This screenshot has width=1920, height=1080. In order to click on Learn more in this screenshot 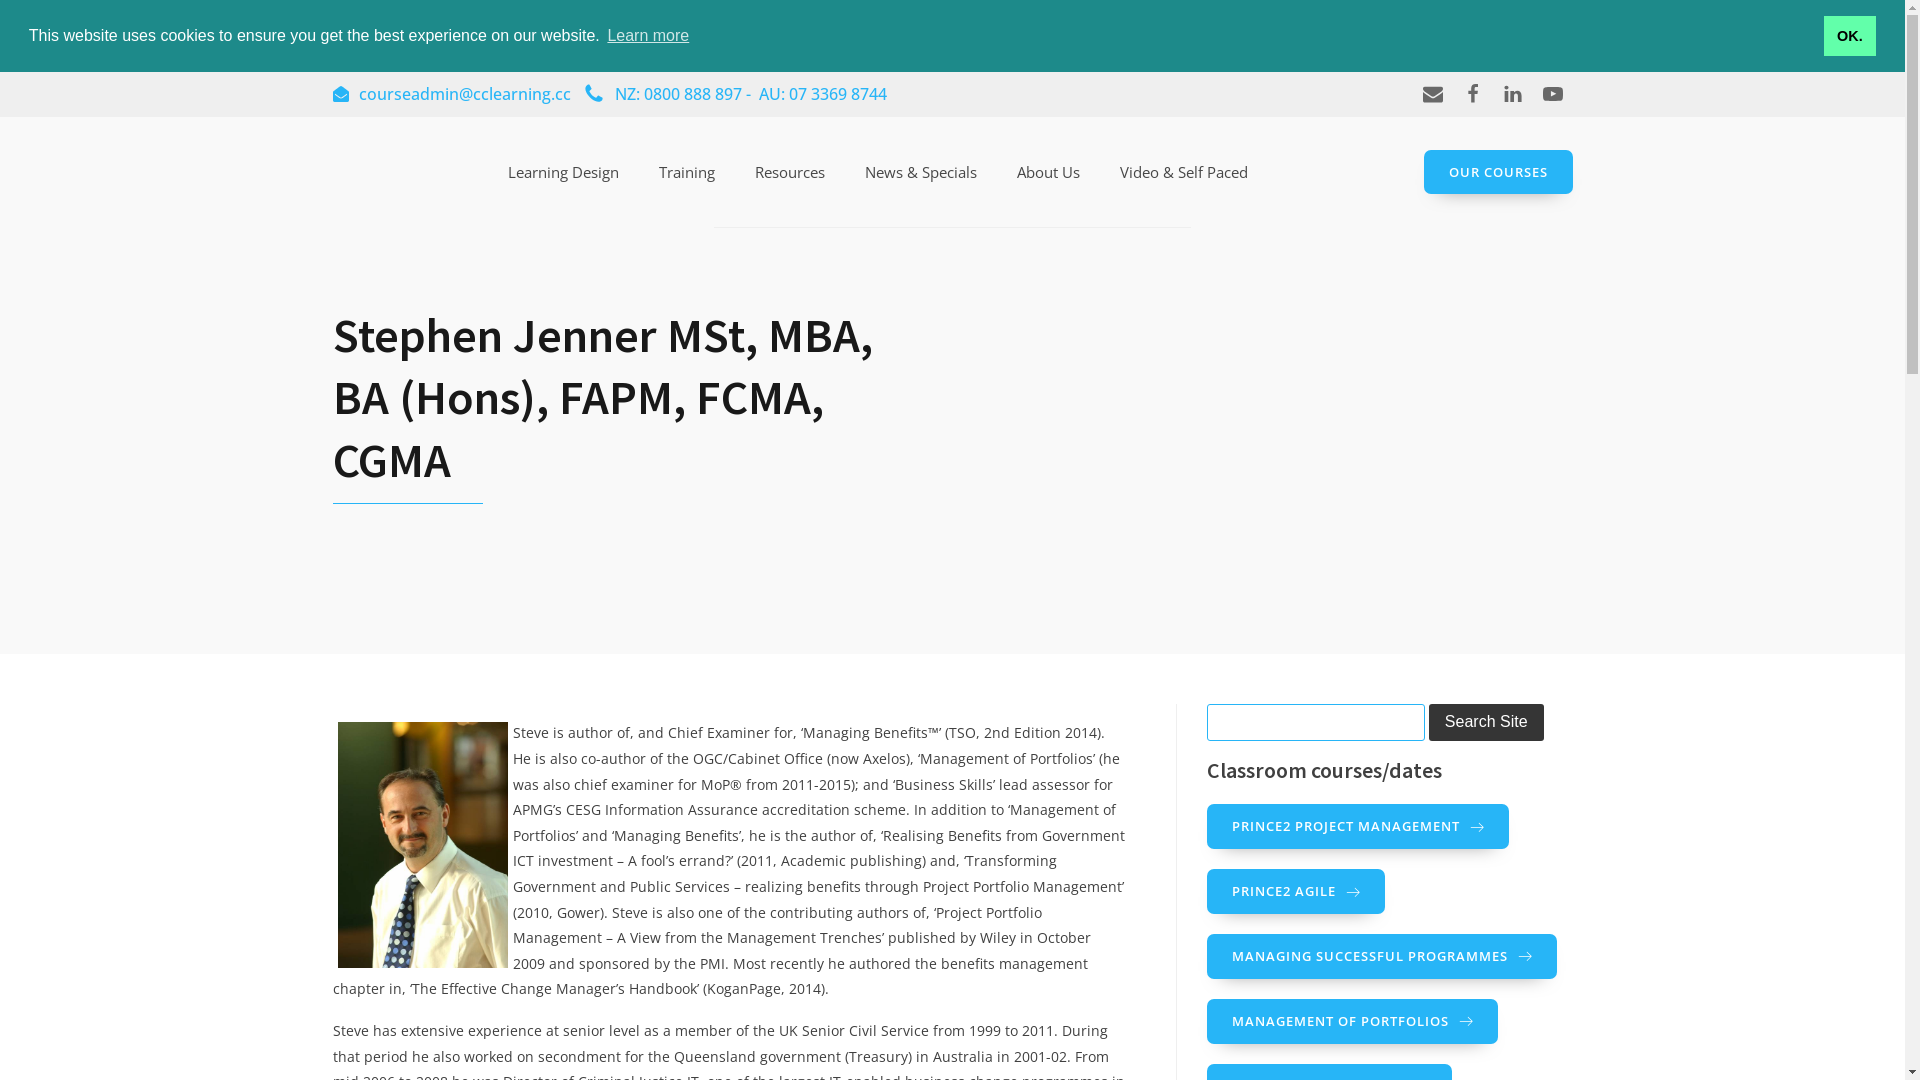, I will do `click(648, 36)`.